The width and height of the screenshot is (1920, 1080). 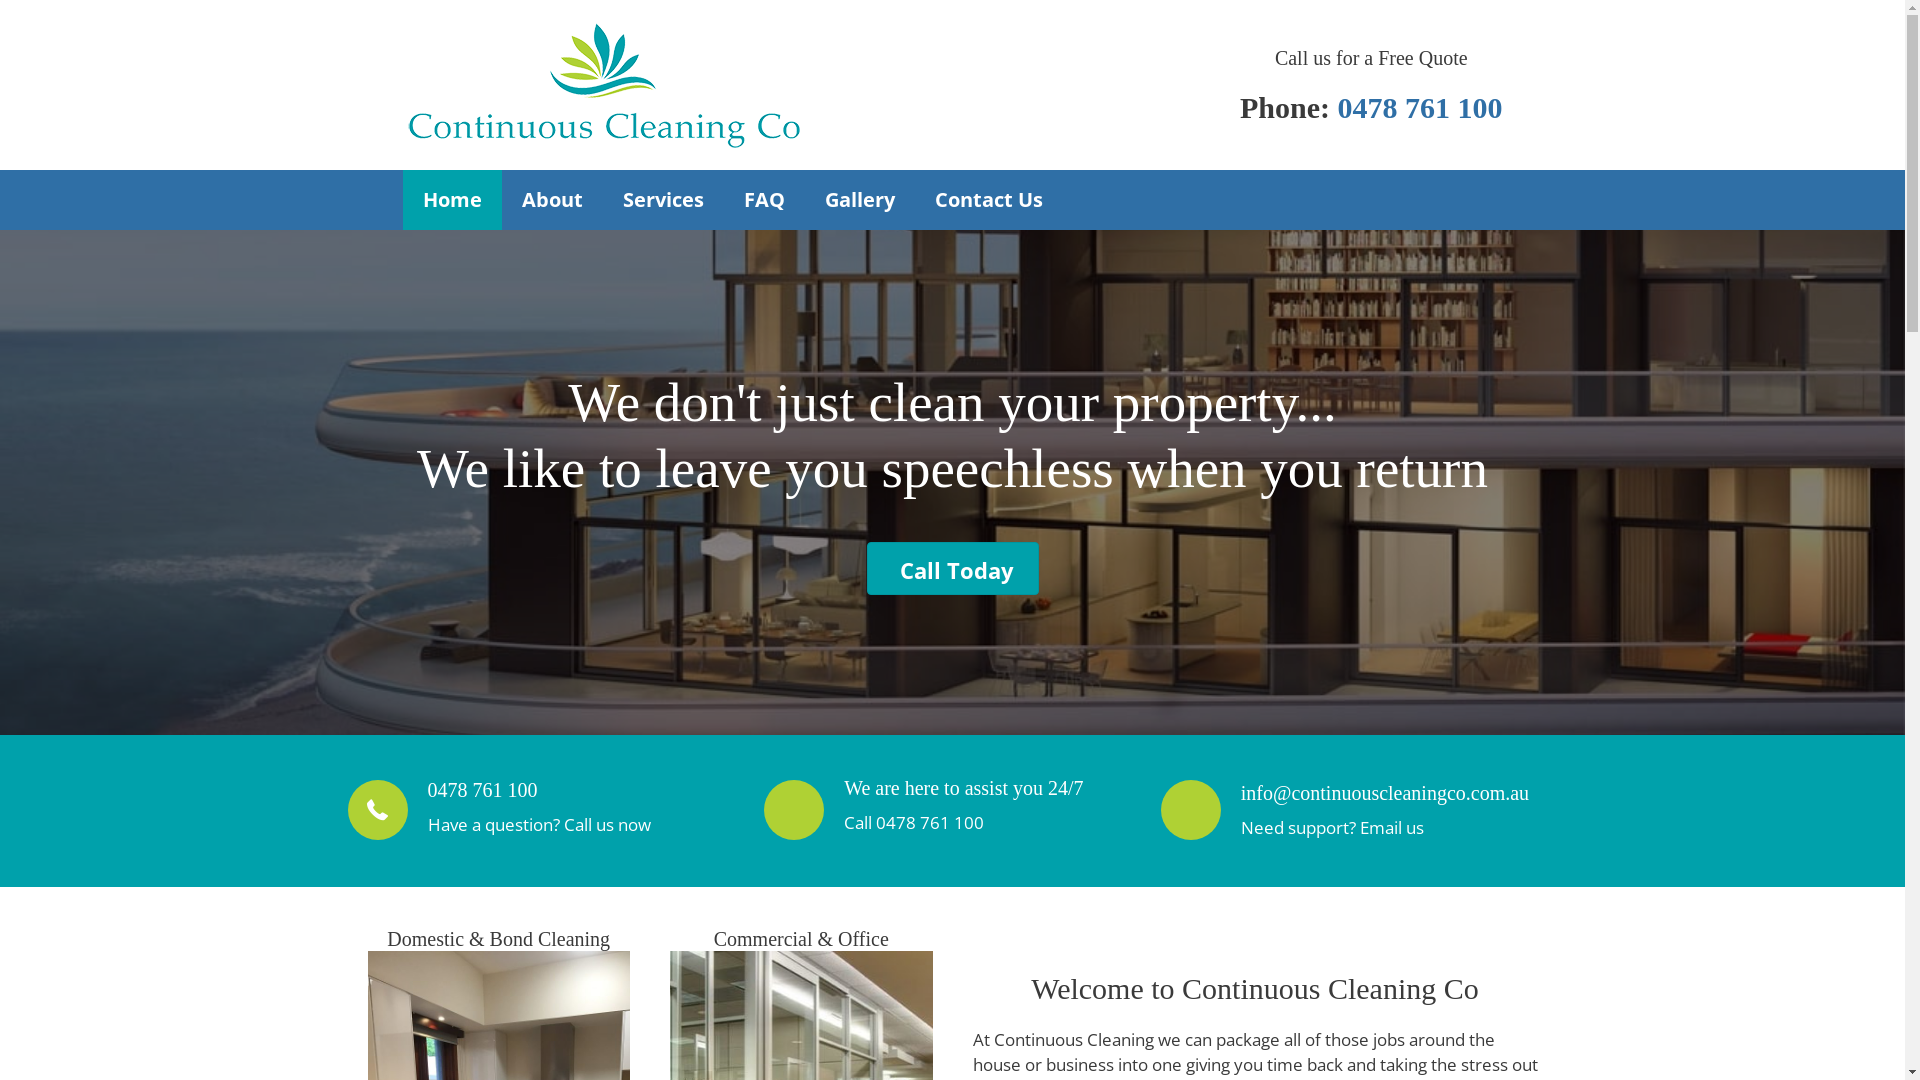 What do you see at coordinates (452, 200) in the screenshot?
I see `Home` at bounding box center [452, 200].